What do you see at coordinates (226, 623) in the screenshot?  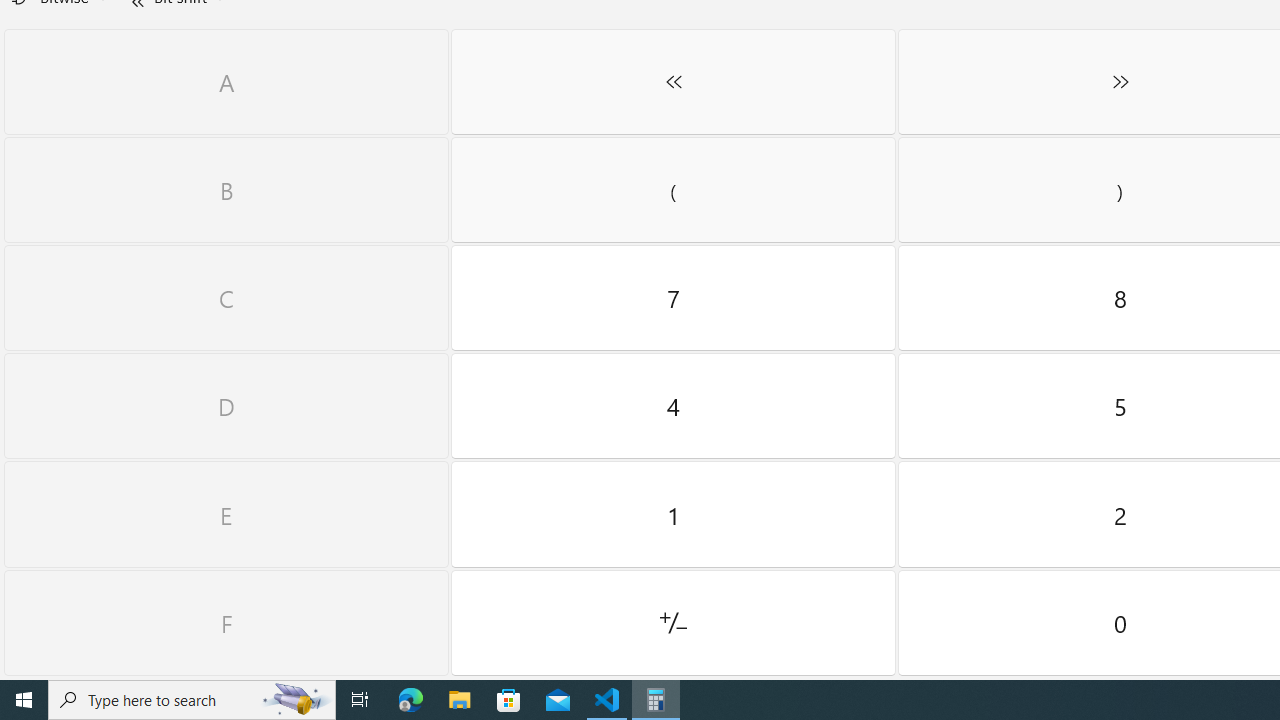 I see `F` at bounding box center [226, 623].